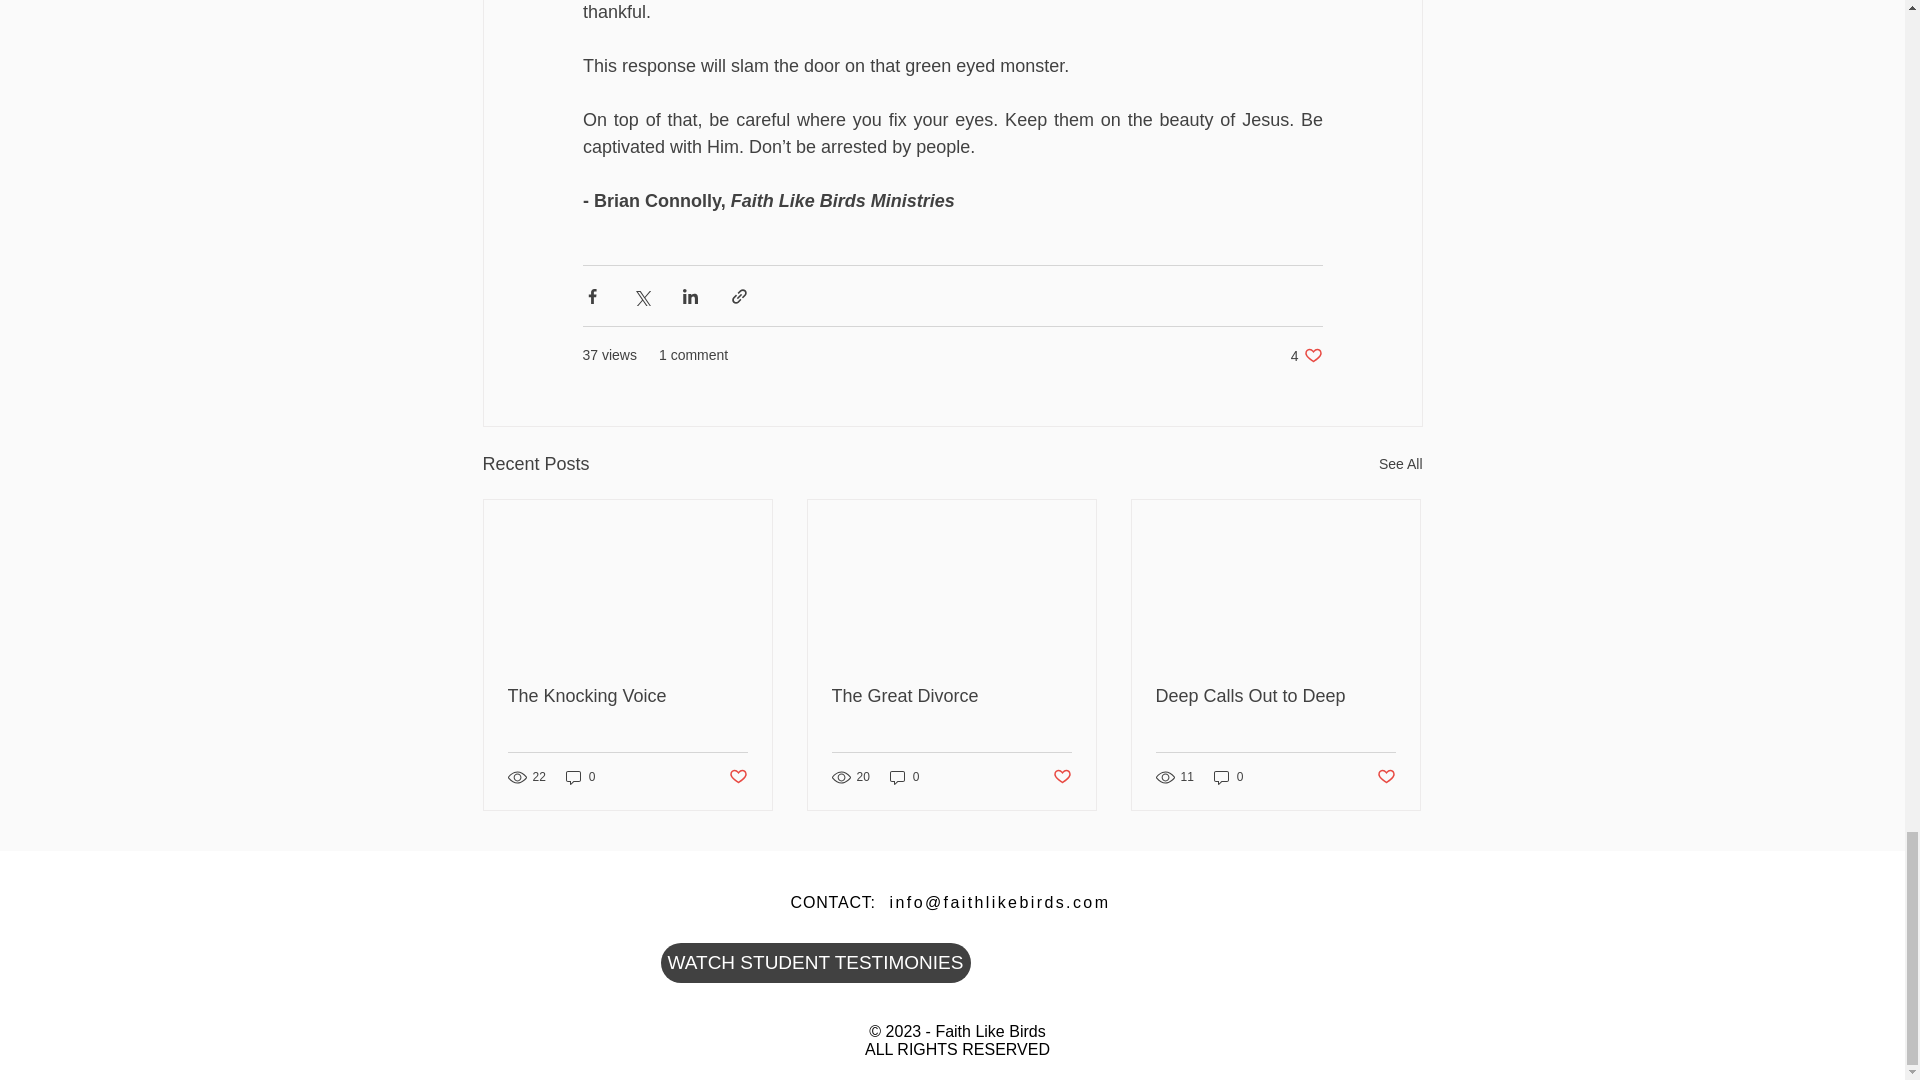 The image size is (1920, 1080). Describe the element at coordinates (1400, 464) in the screenshot. I see `The Great Divorce` at that location.